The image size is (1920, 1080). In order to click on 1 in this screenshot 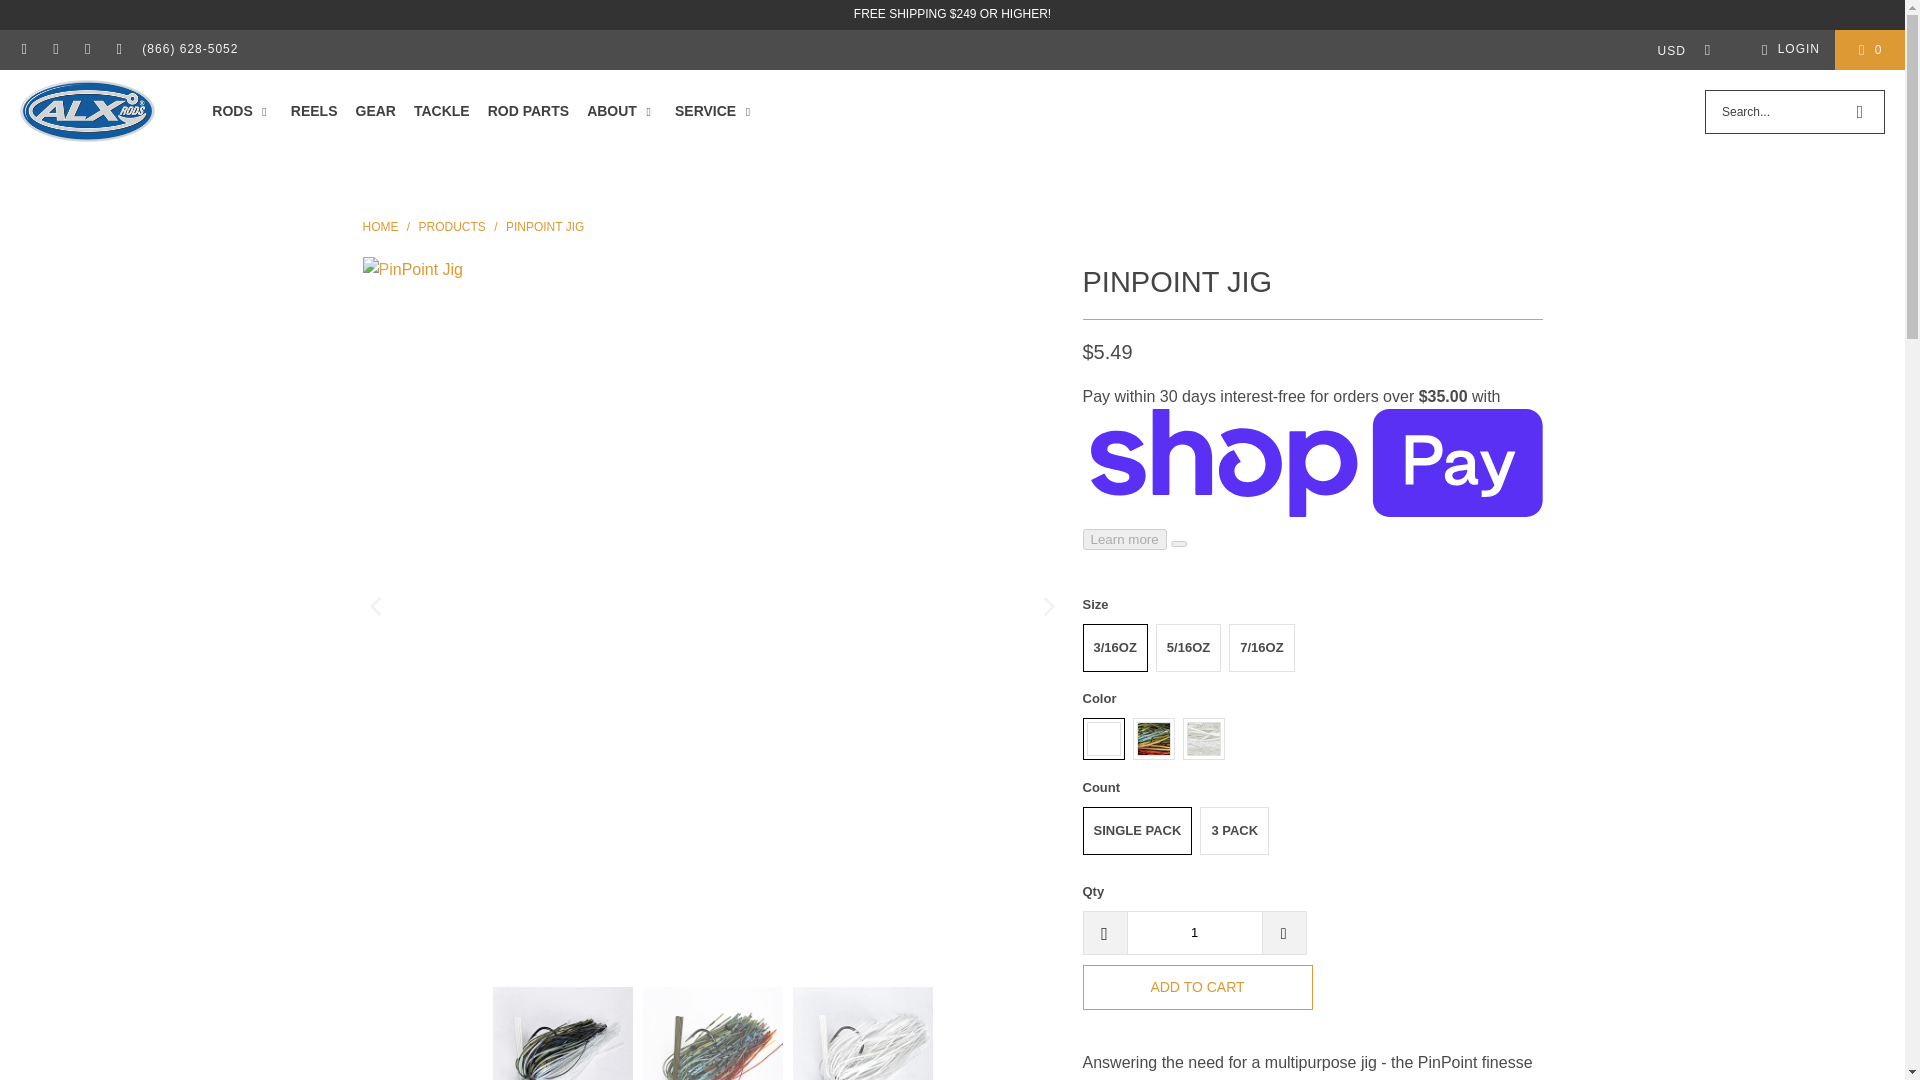, I will do `click(1193, 932)`.